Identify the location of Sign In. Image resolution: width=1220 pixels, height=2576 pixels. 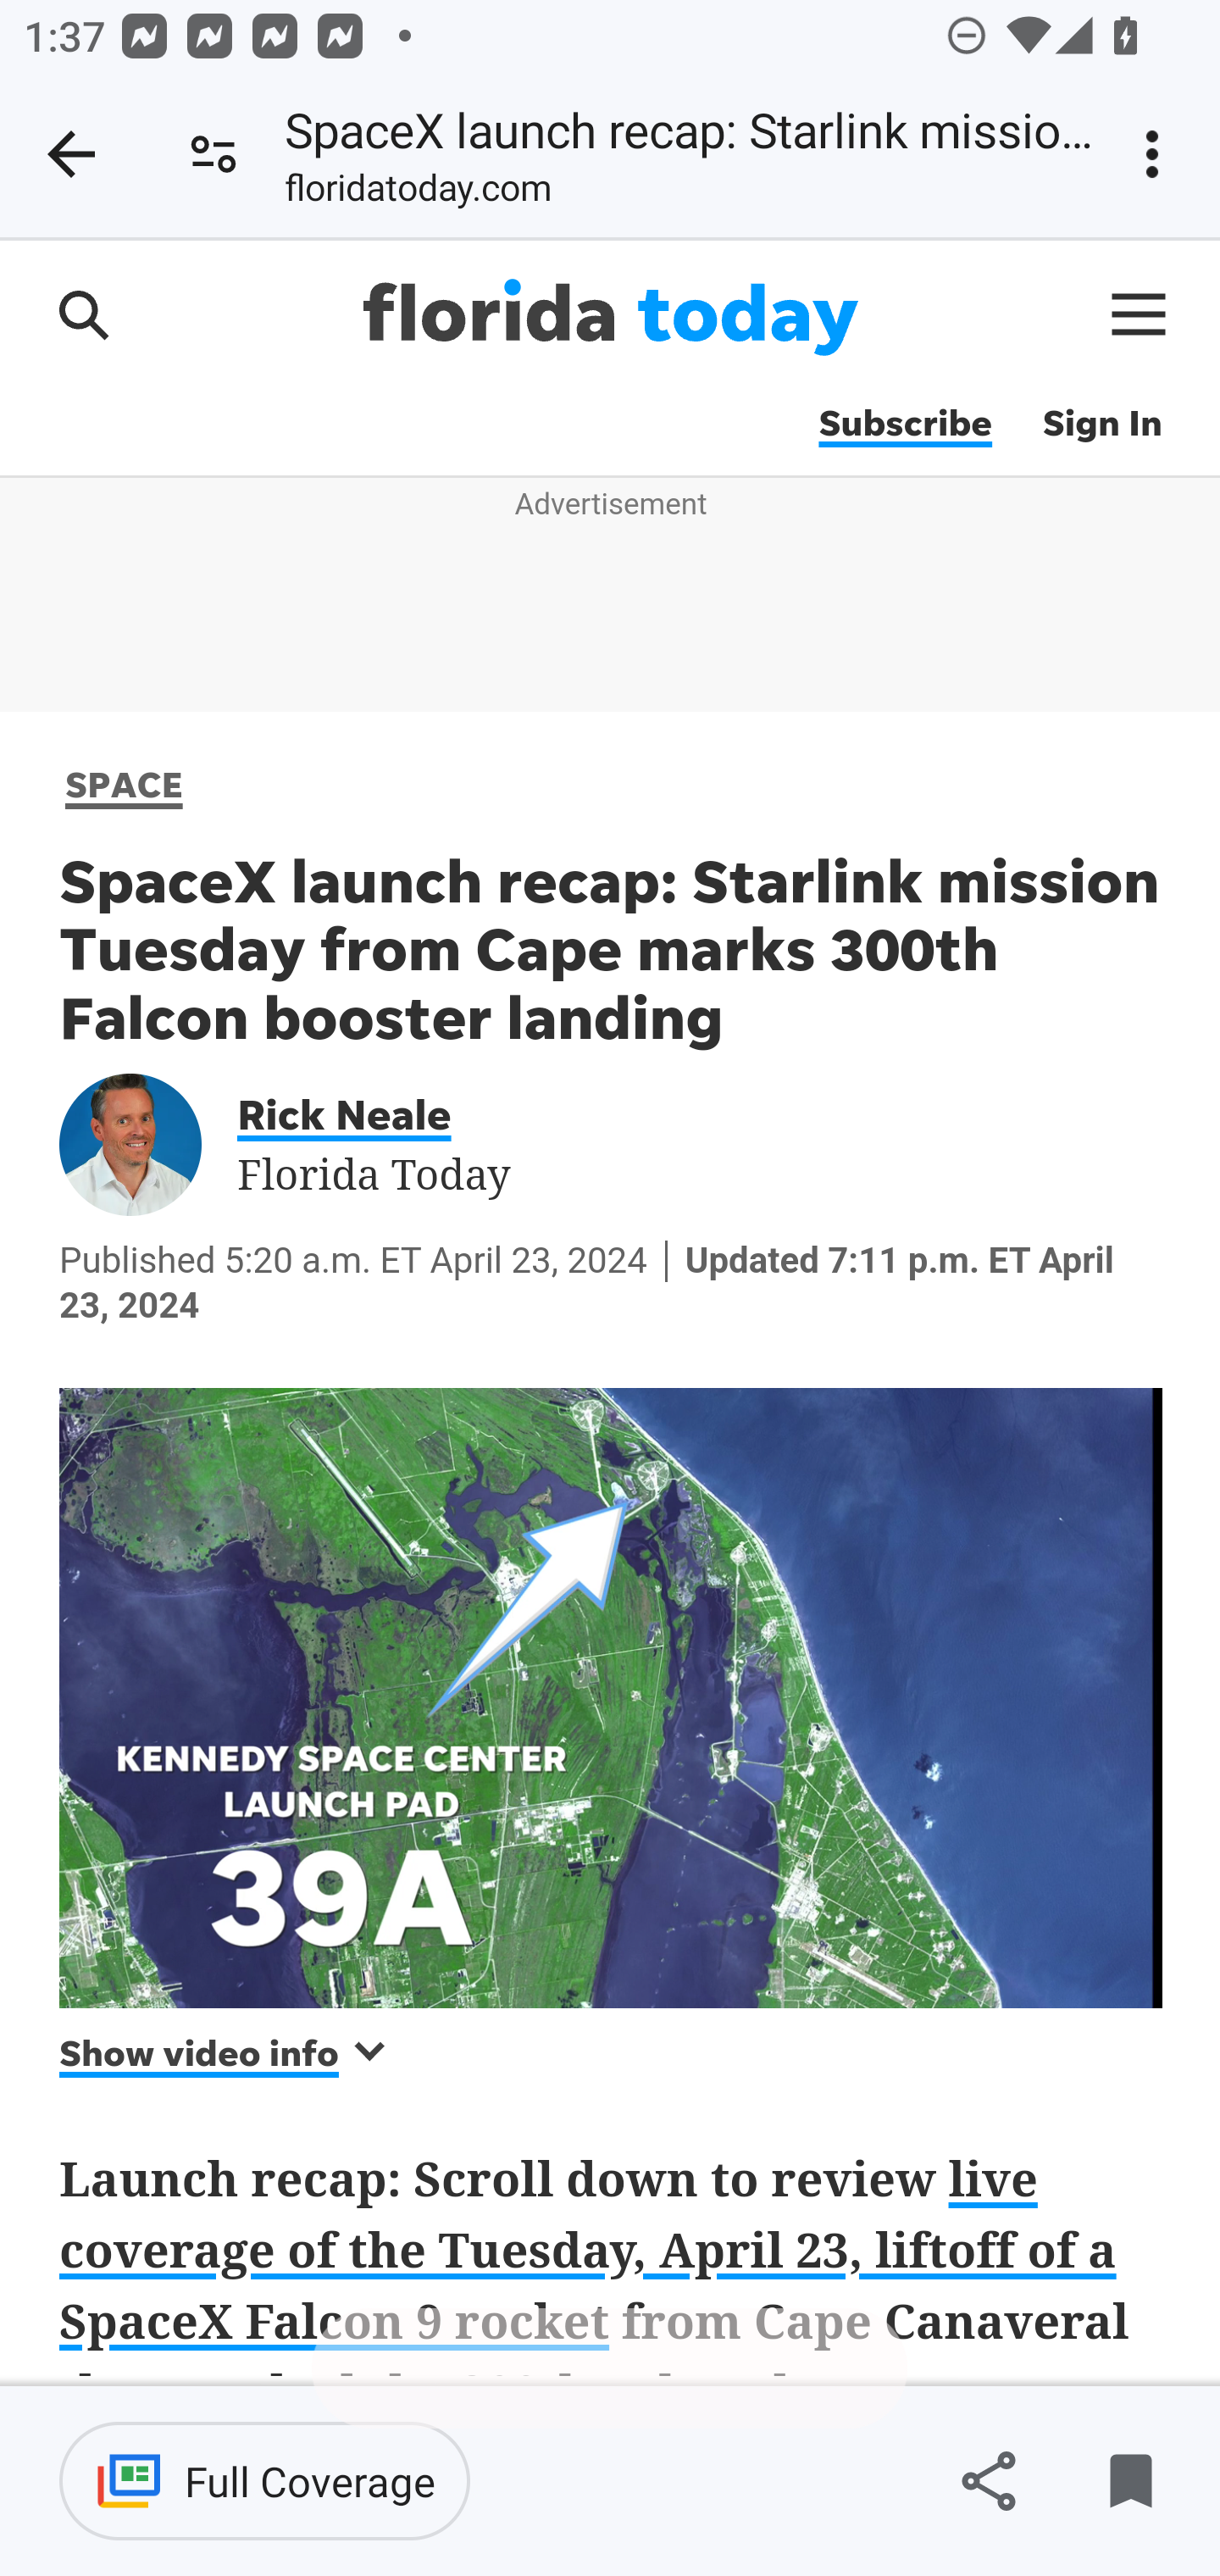
(1103, 424).